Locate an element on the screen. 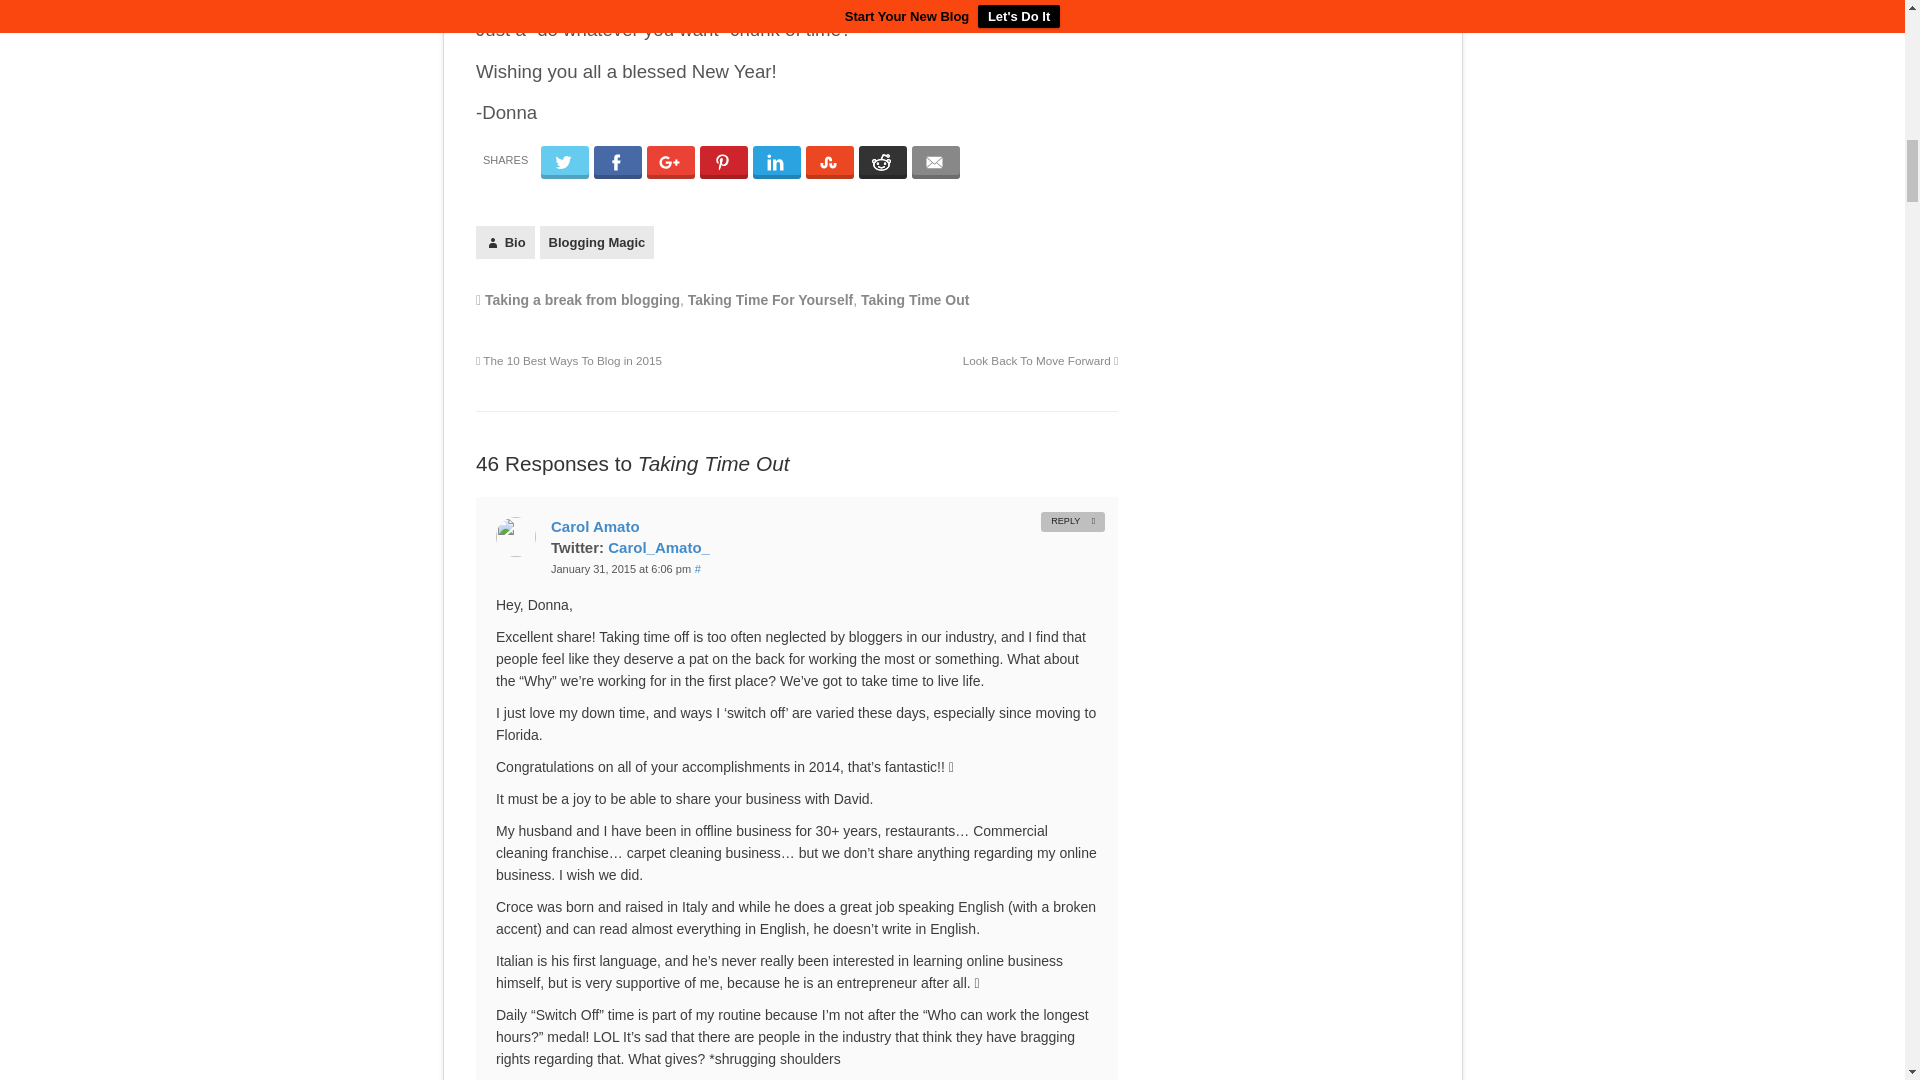 Image resolution: width=1920 pixels, height=1080 pixels. Blogging Magic is located at coordinates (596, 242).